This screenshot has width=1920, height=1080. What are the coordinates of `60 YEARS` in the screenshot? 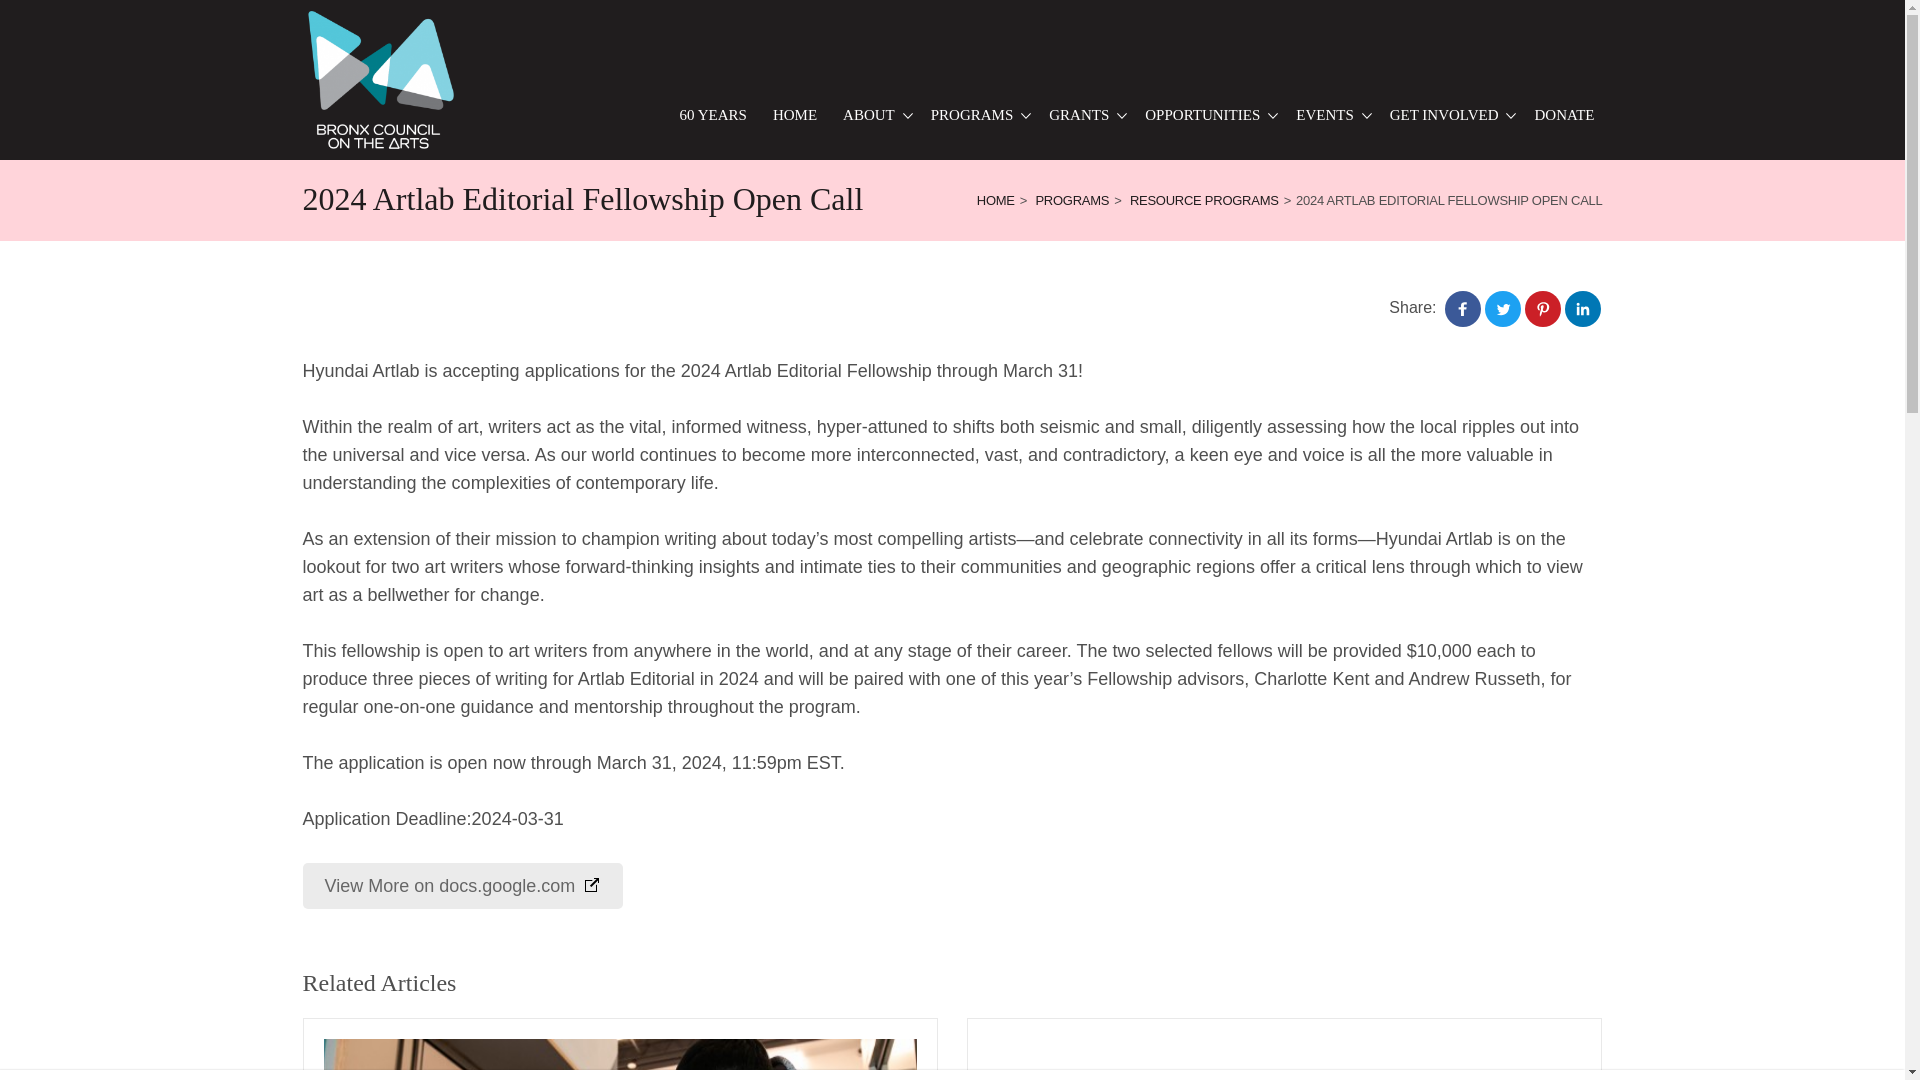 It's located at (713, 115).